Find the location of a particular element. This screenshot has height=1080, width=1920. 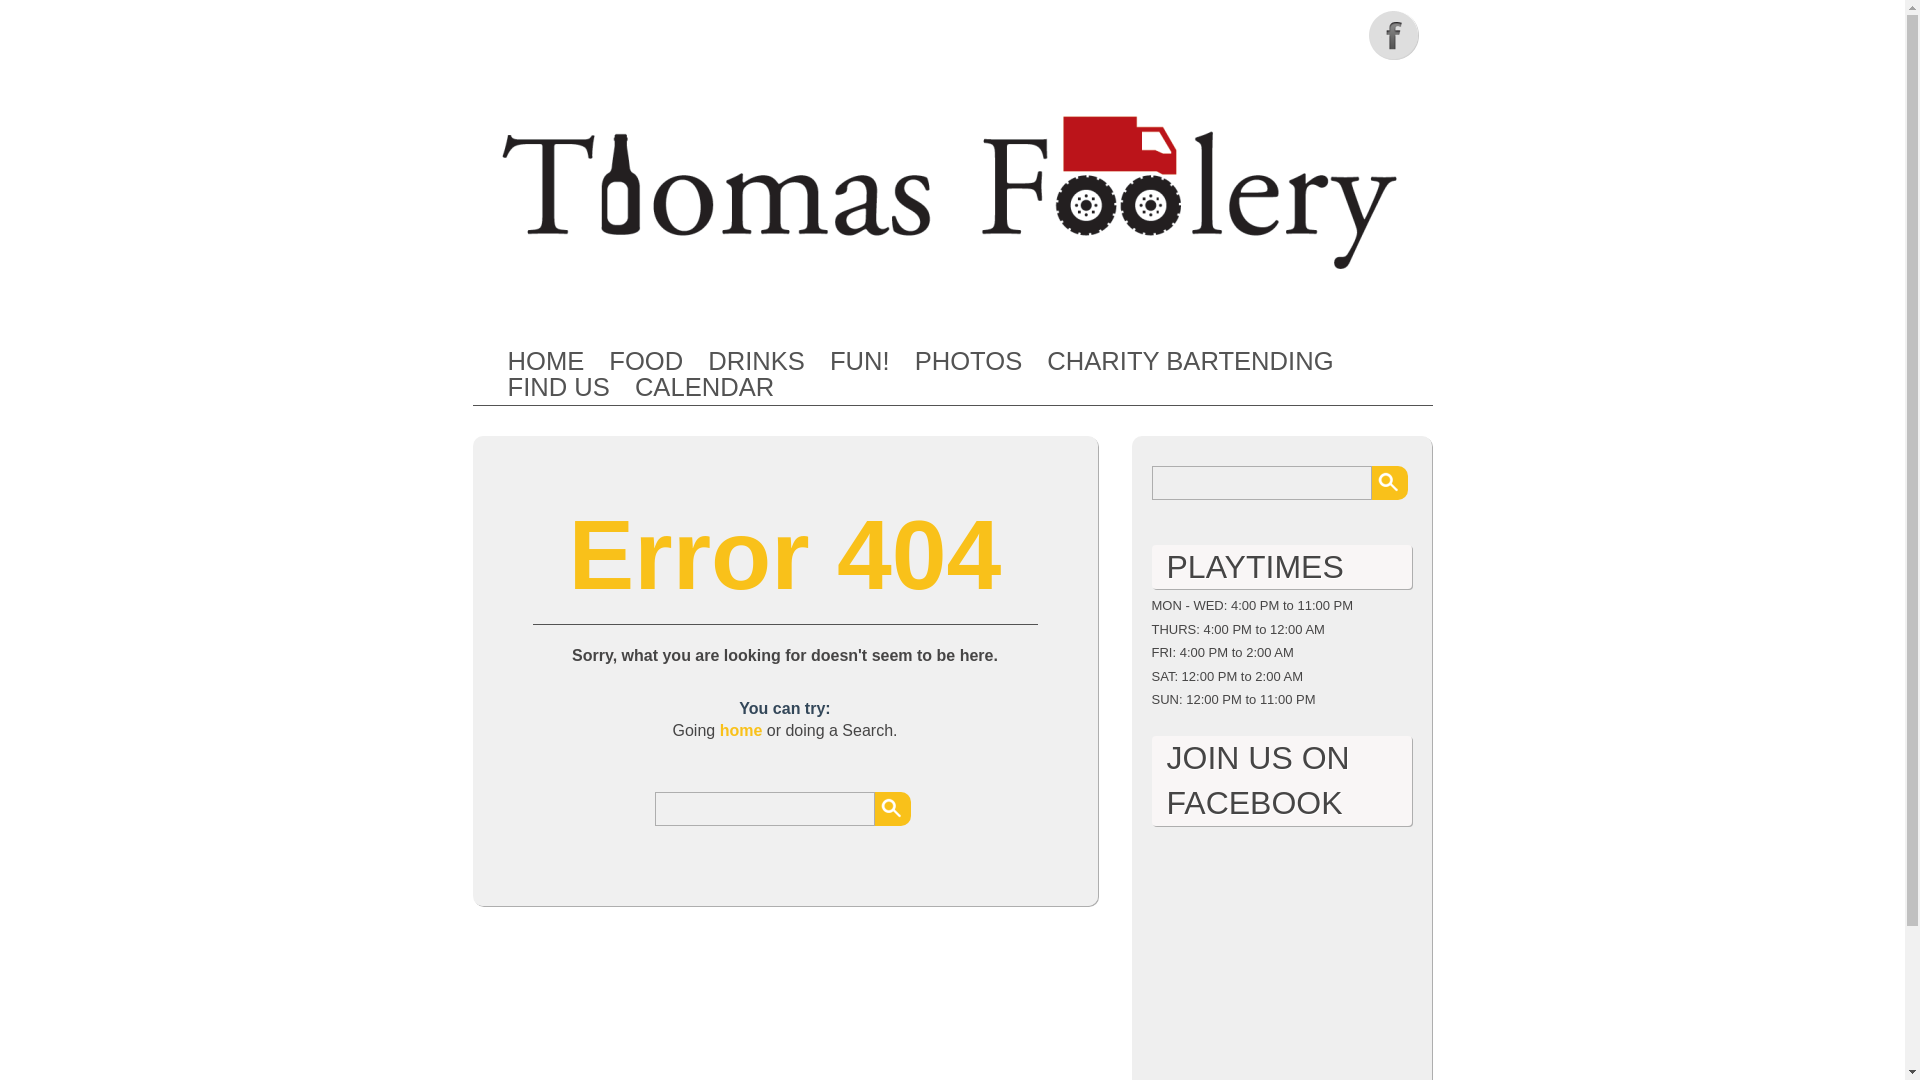

FOOD is located at coordinates (646, 361).